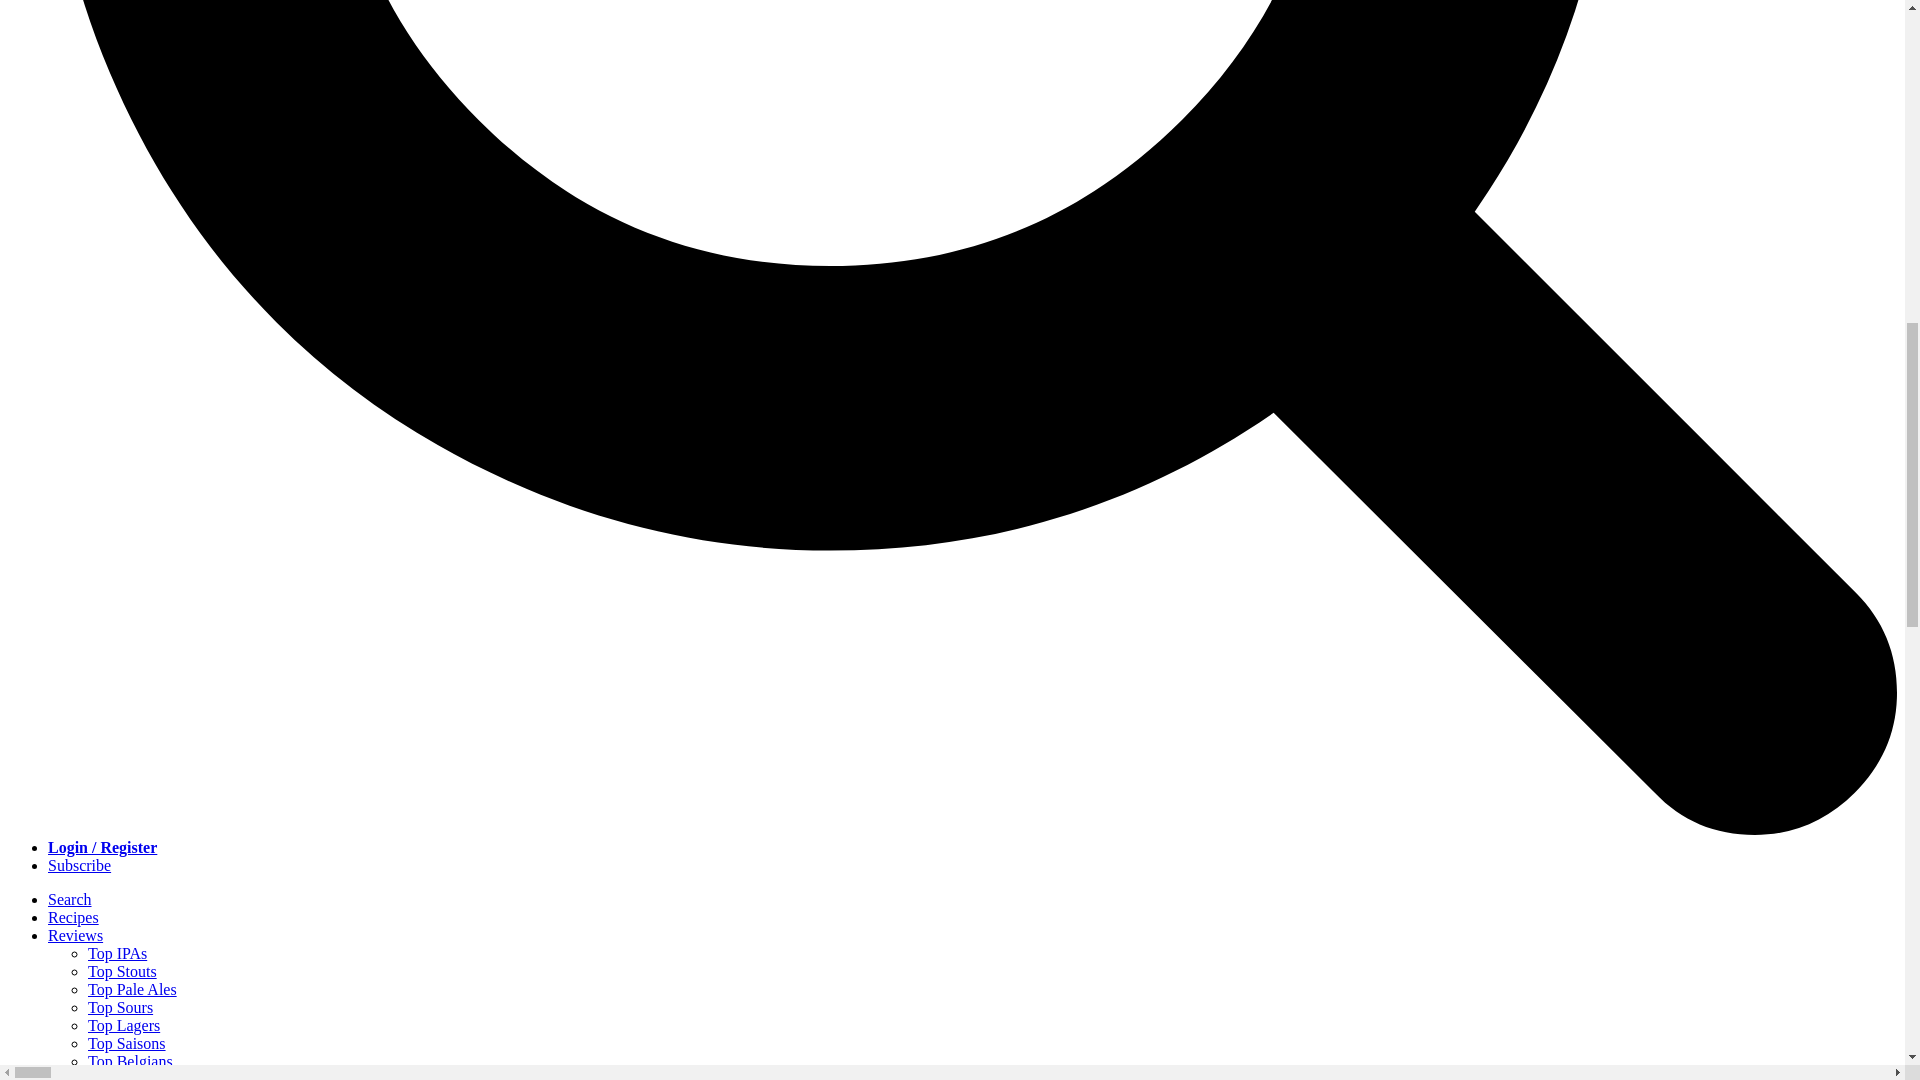  I want to click on Subscribe, so click(80, 865).